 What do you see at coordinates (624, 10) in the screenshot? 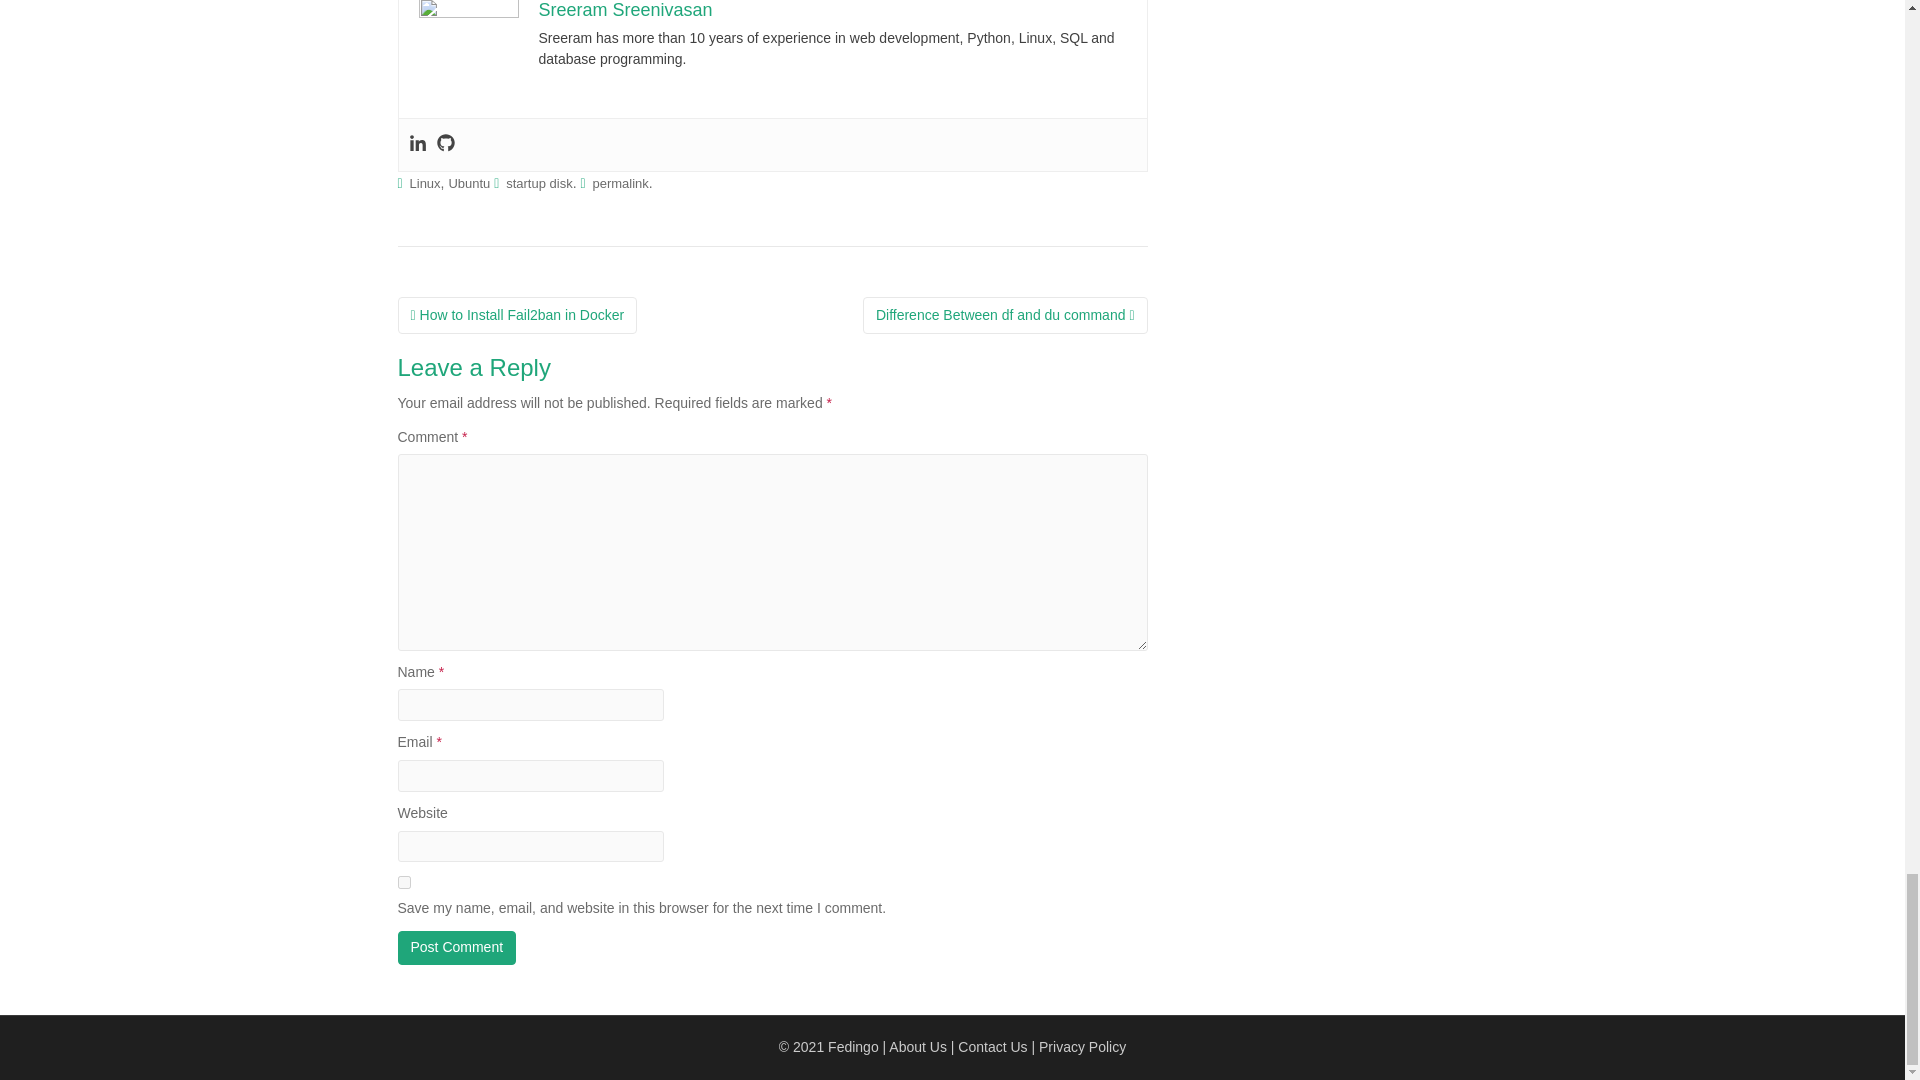
I see `Sreeram Sreenivasan` at bounding box center [624, 10].